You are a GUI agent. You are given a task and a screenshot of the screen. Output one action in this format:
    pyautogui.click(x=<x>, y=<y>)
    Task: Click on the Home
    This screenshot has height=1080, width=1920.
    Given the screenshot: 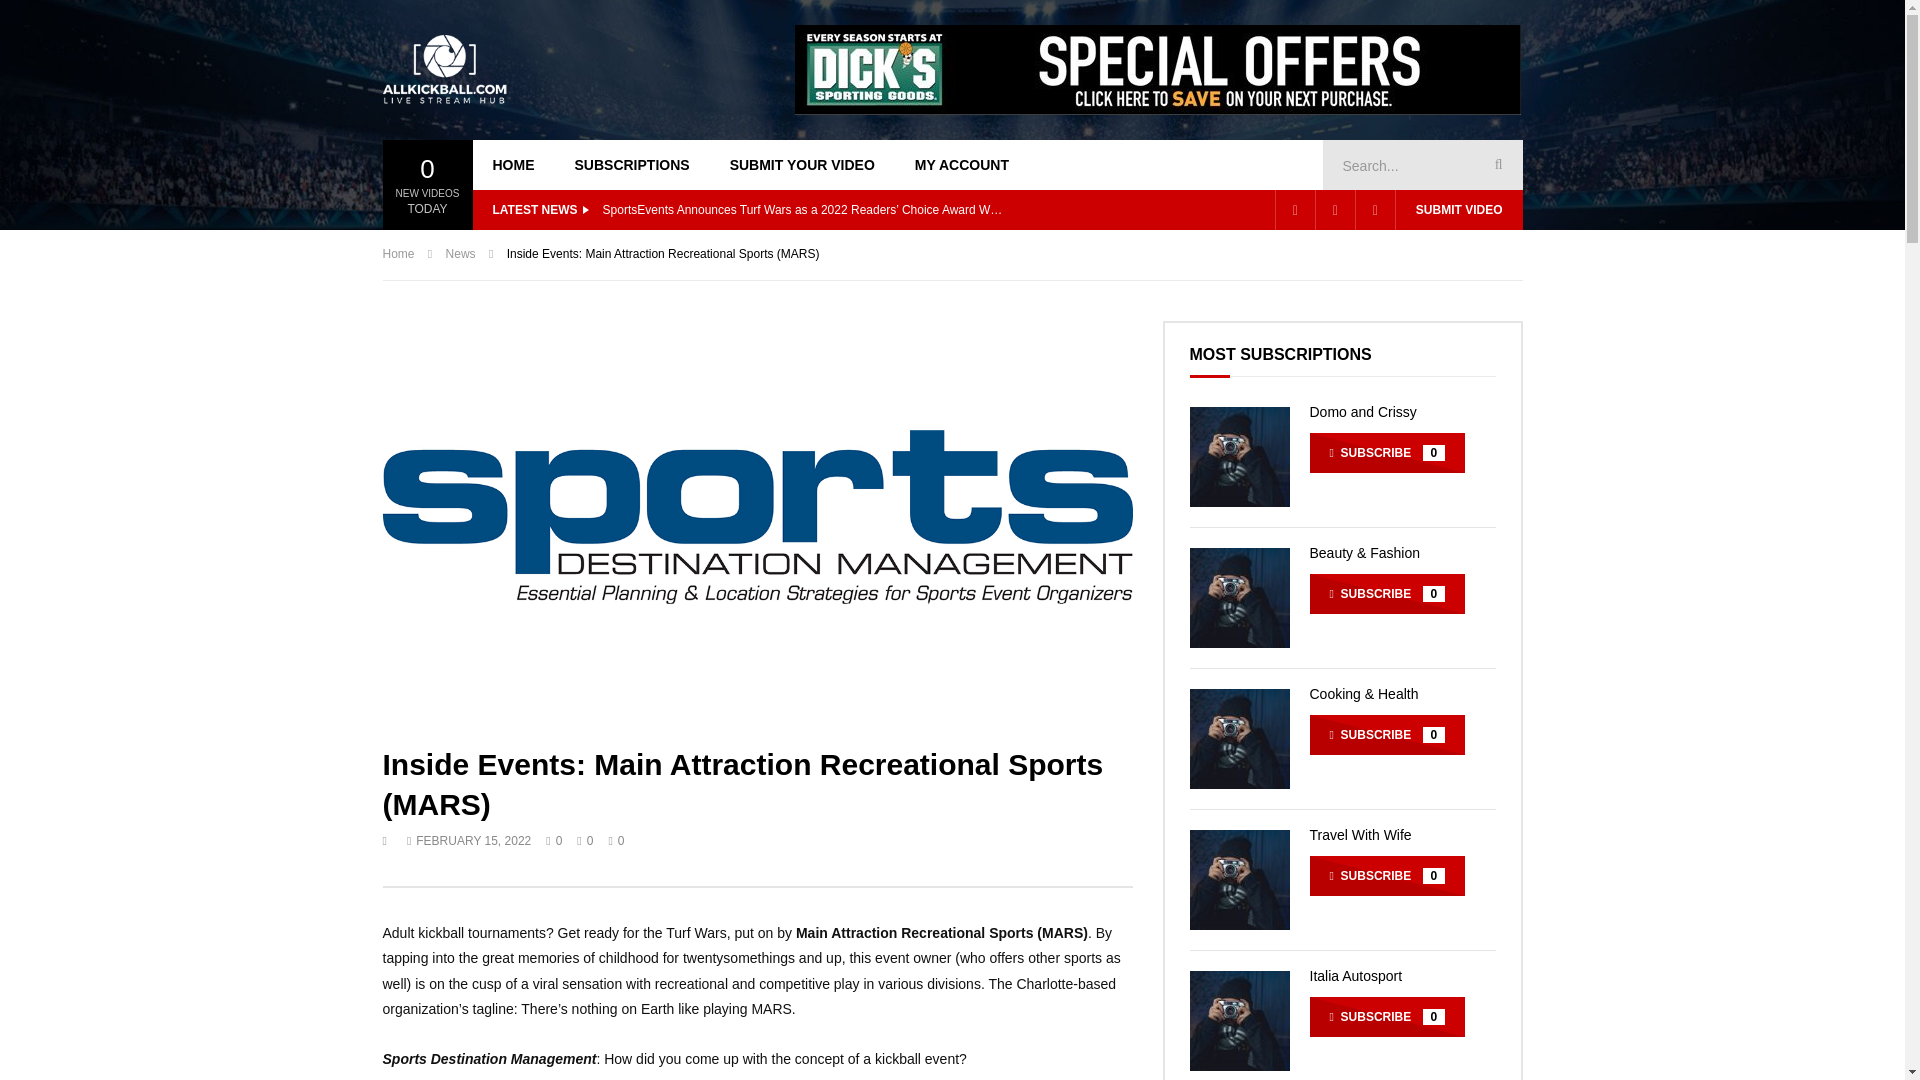 What is the action you would take?
    pyautogui.click(x=398, y=254)
    